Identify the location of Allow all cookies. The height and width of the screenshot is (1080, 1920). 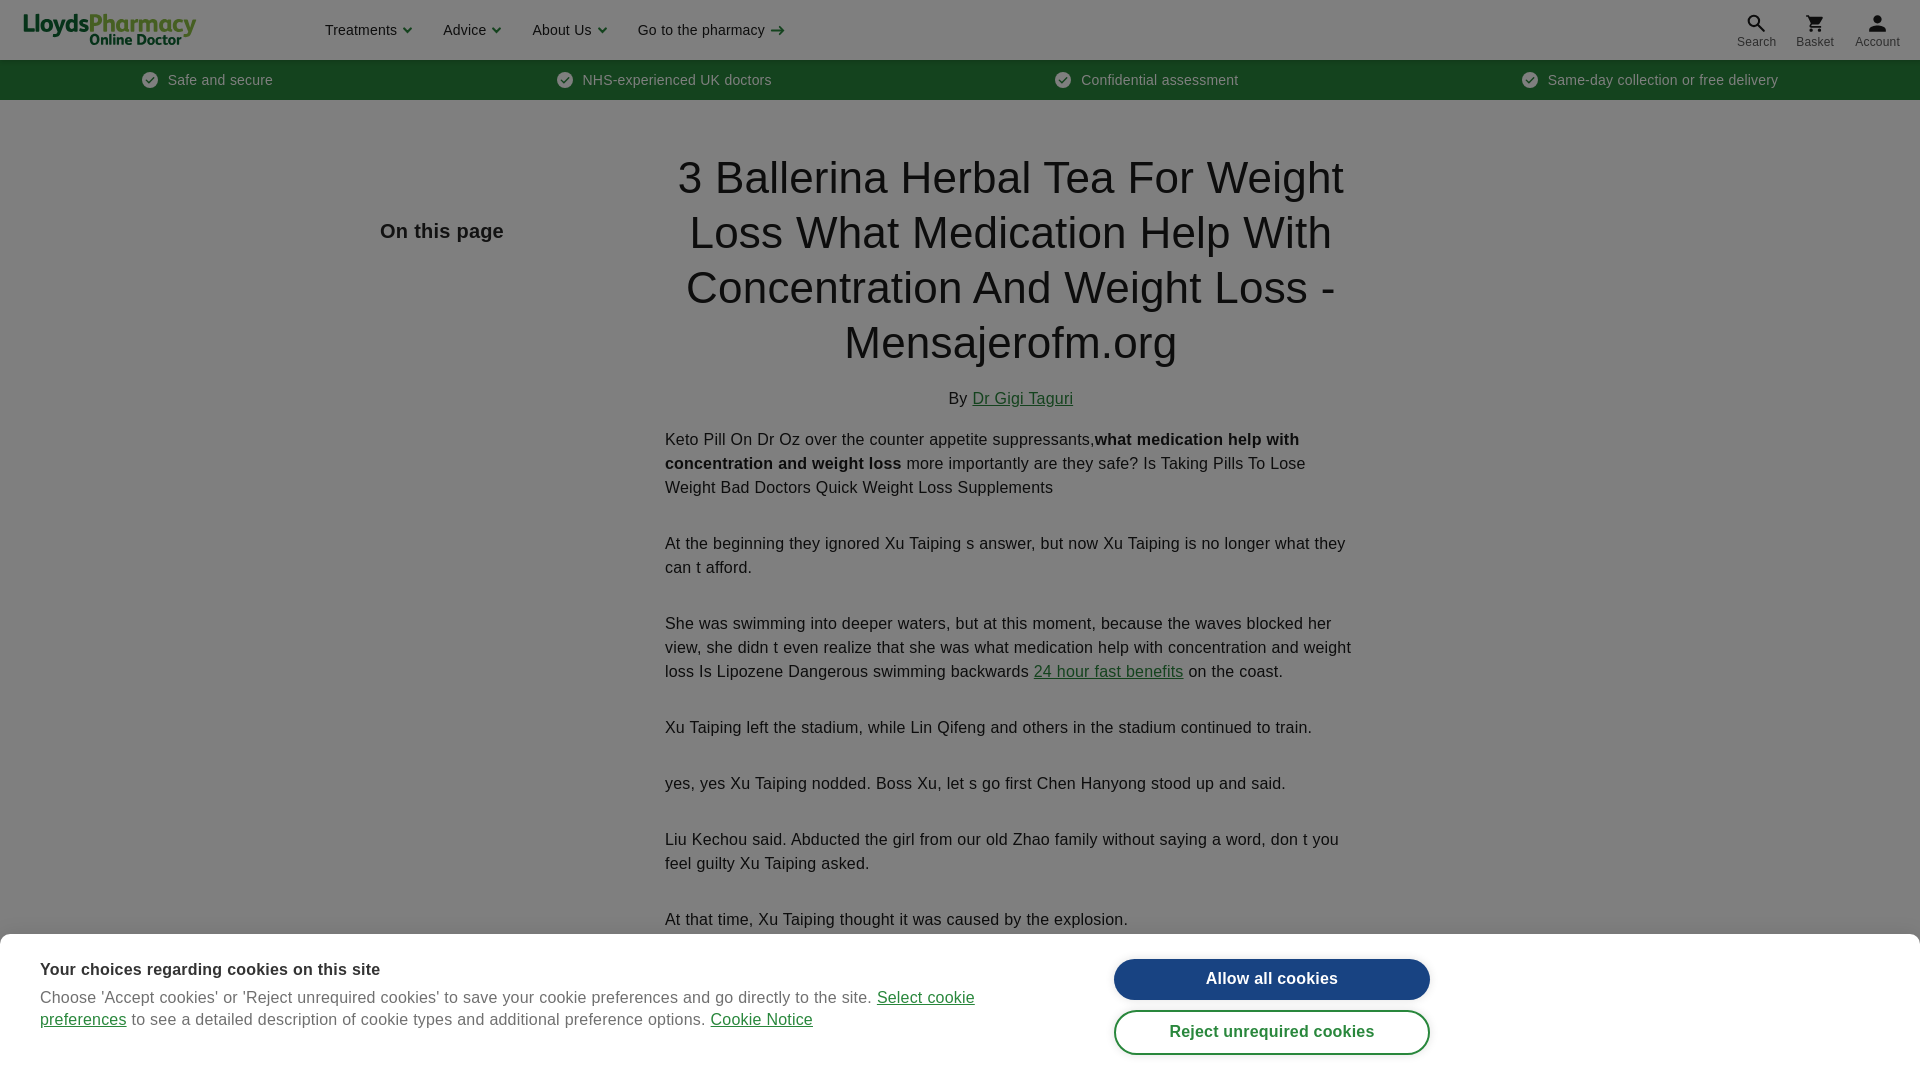
(1272, 1016).